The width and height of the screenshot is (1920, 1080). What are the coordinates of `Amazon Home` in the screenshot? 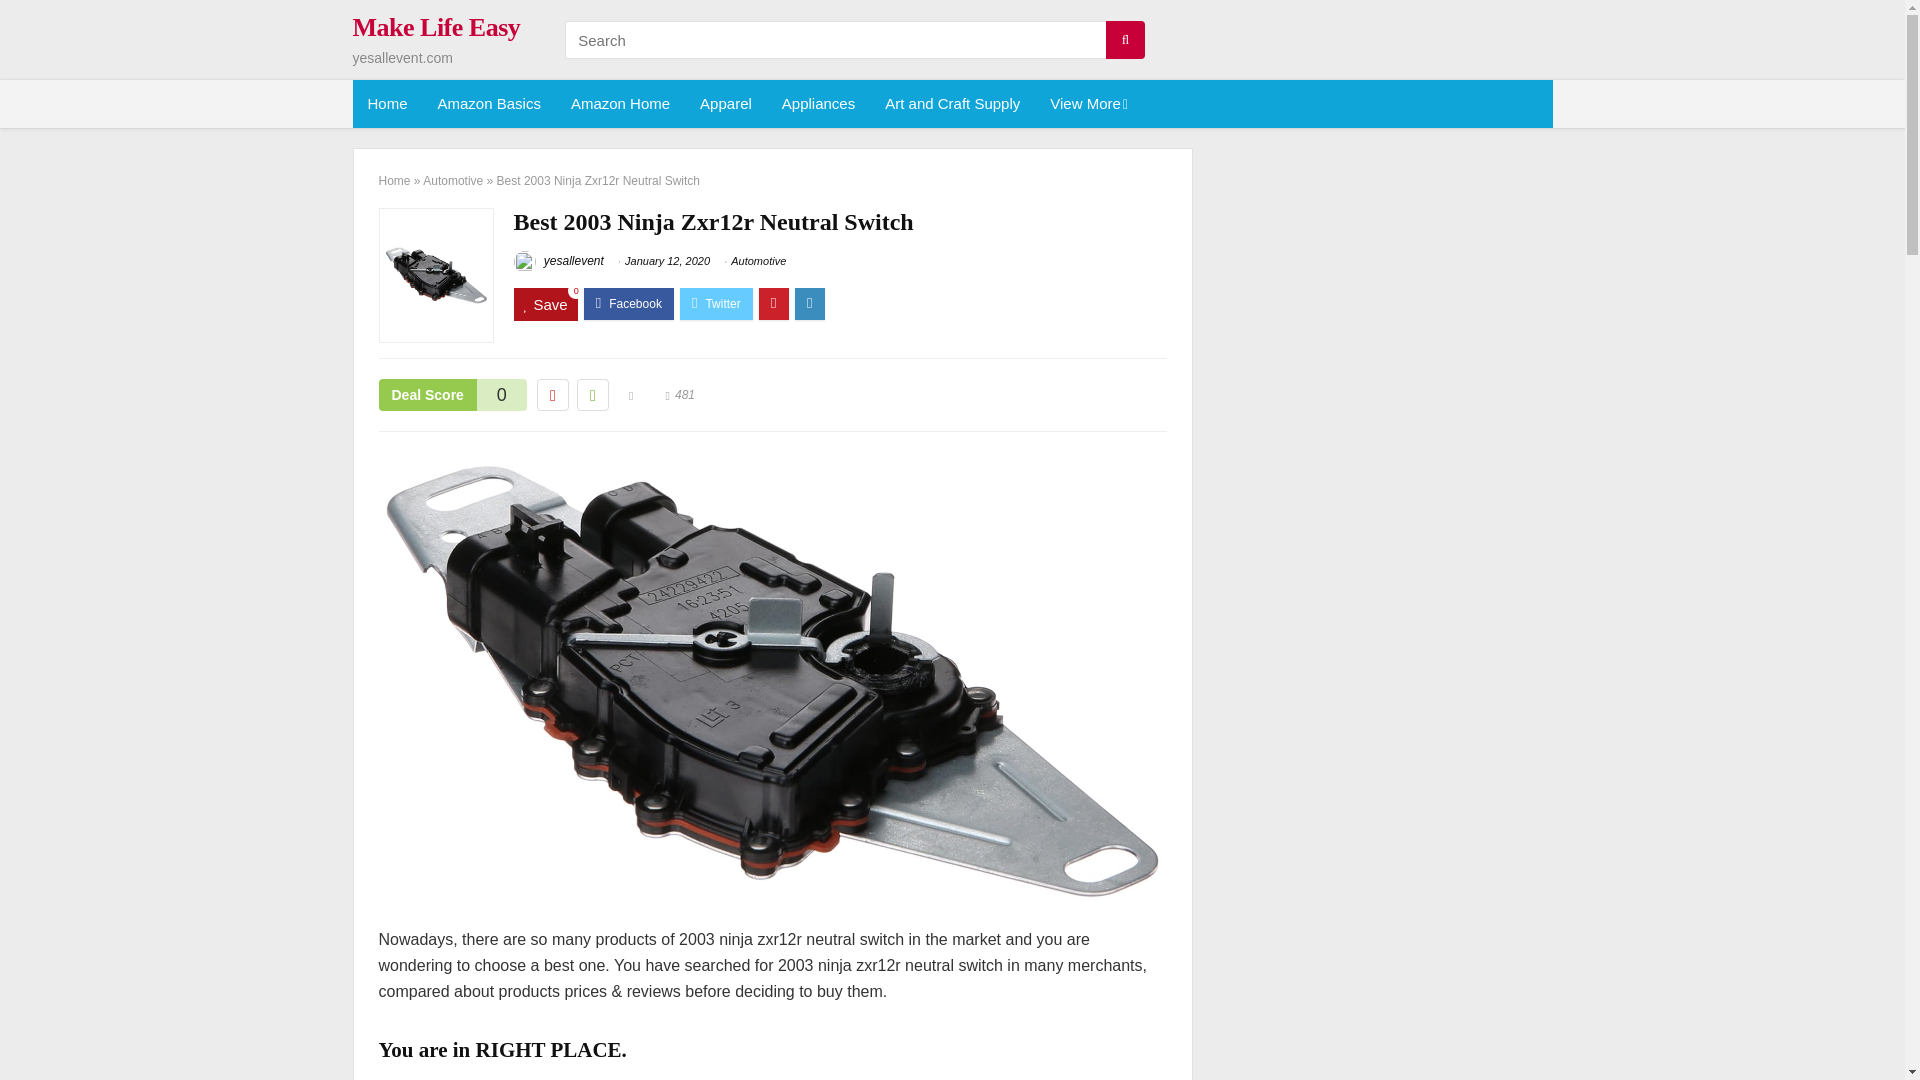 It's located at (620, 104).